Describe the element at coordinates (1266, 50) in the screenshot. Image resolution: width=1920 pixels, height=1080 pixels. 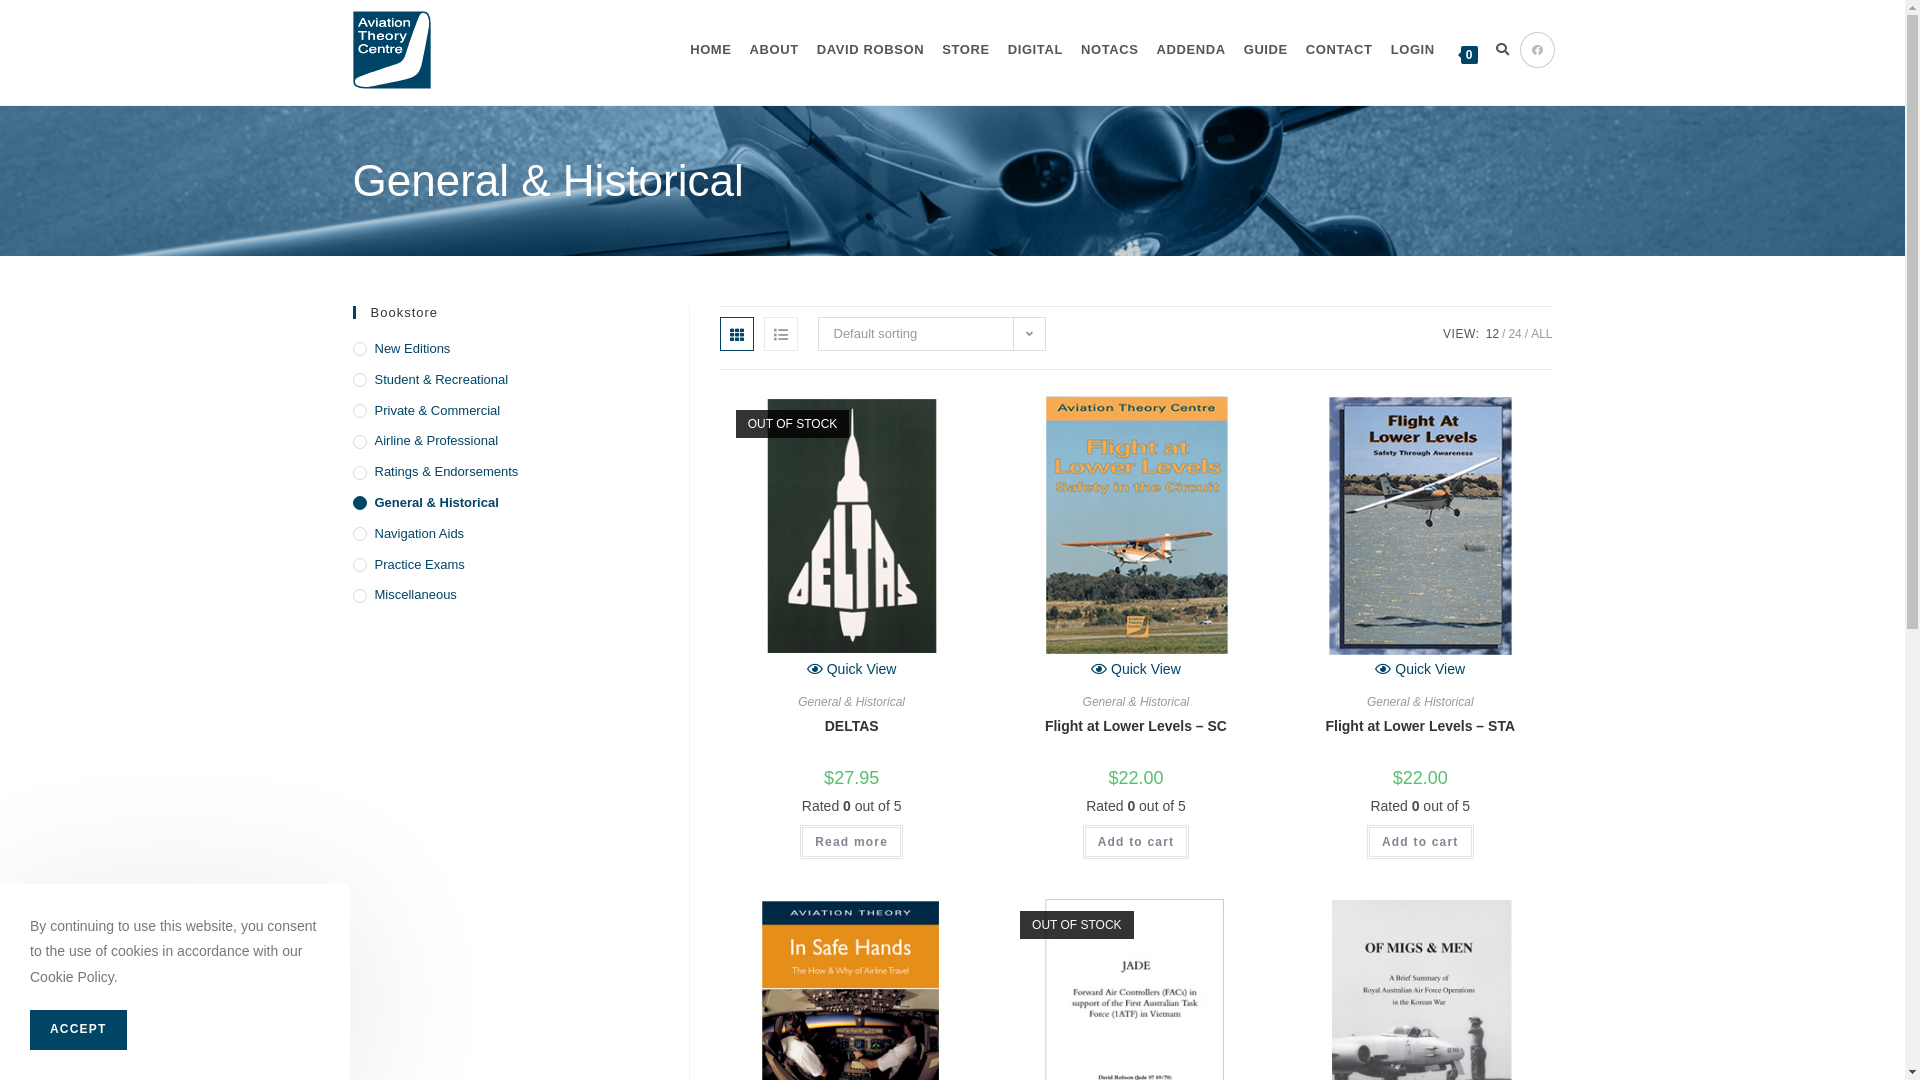
I see `GUIDE` at that location.